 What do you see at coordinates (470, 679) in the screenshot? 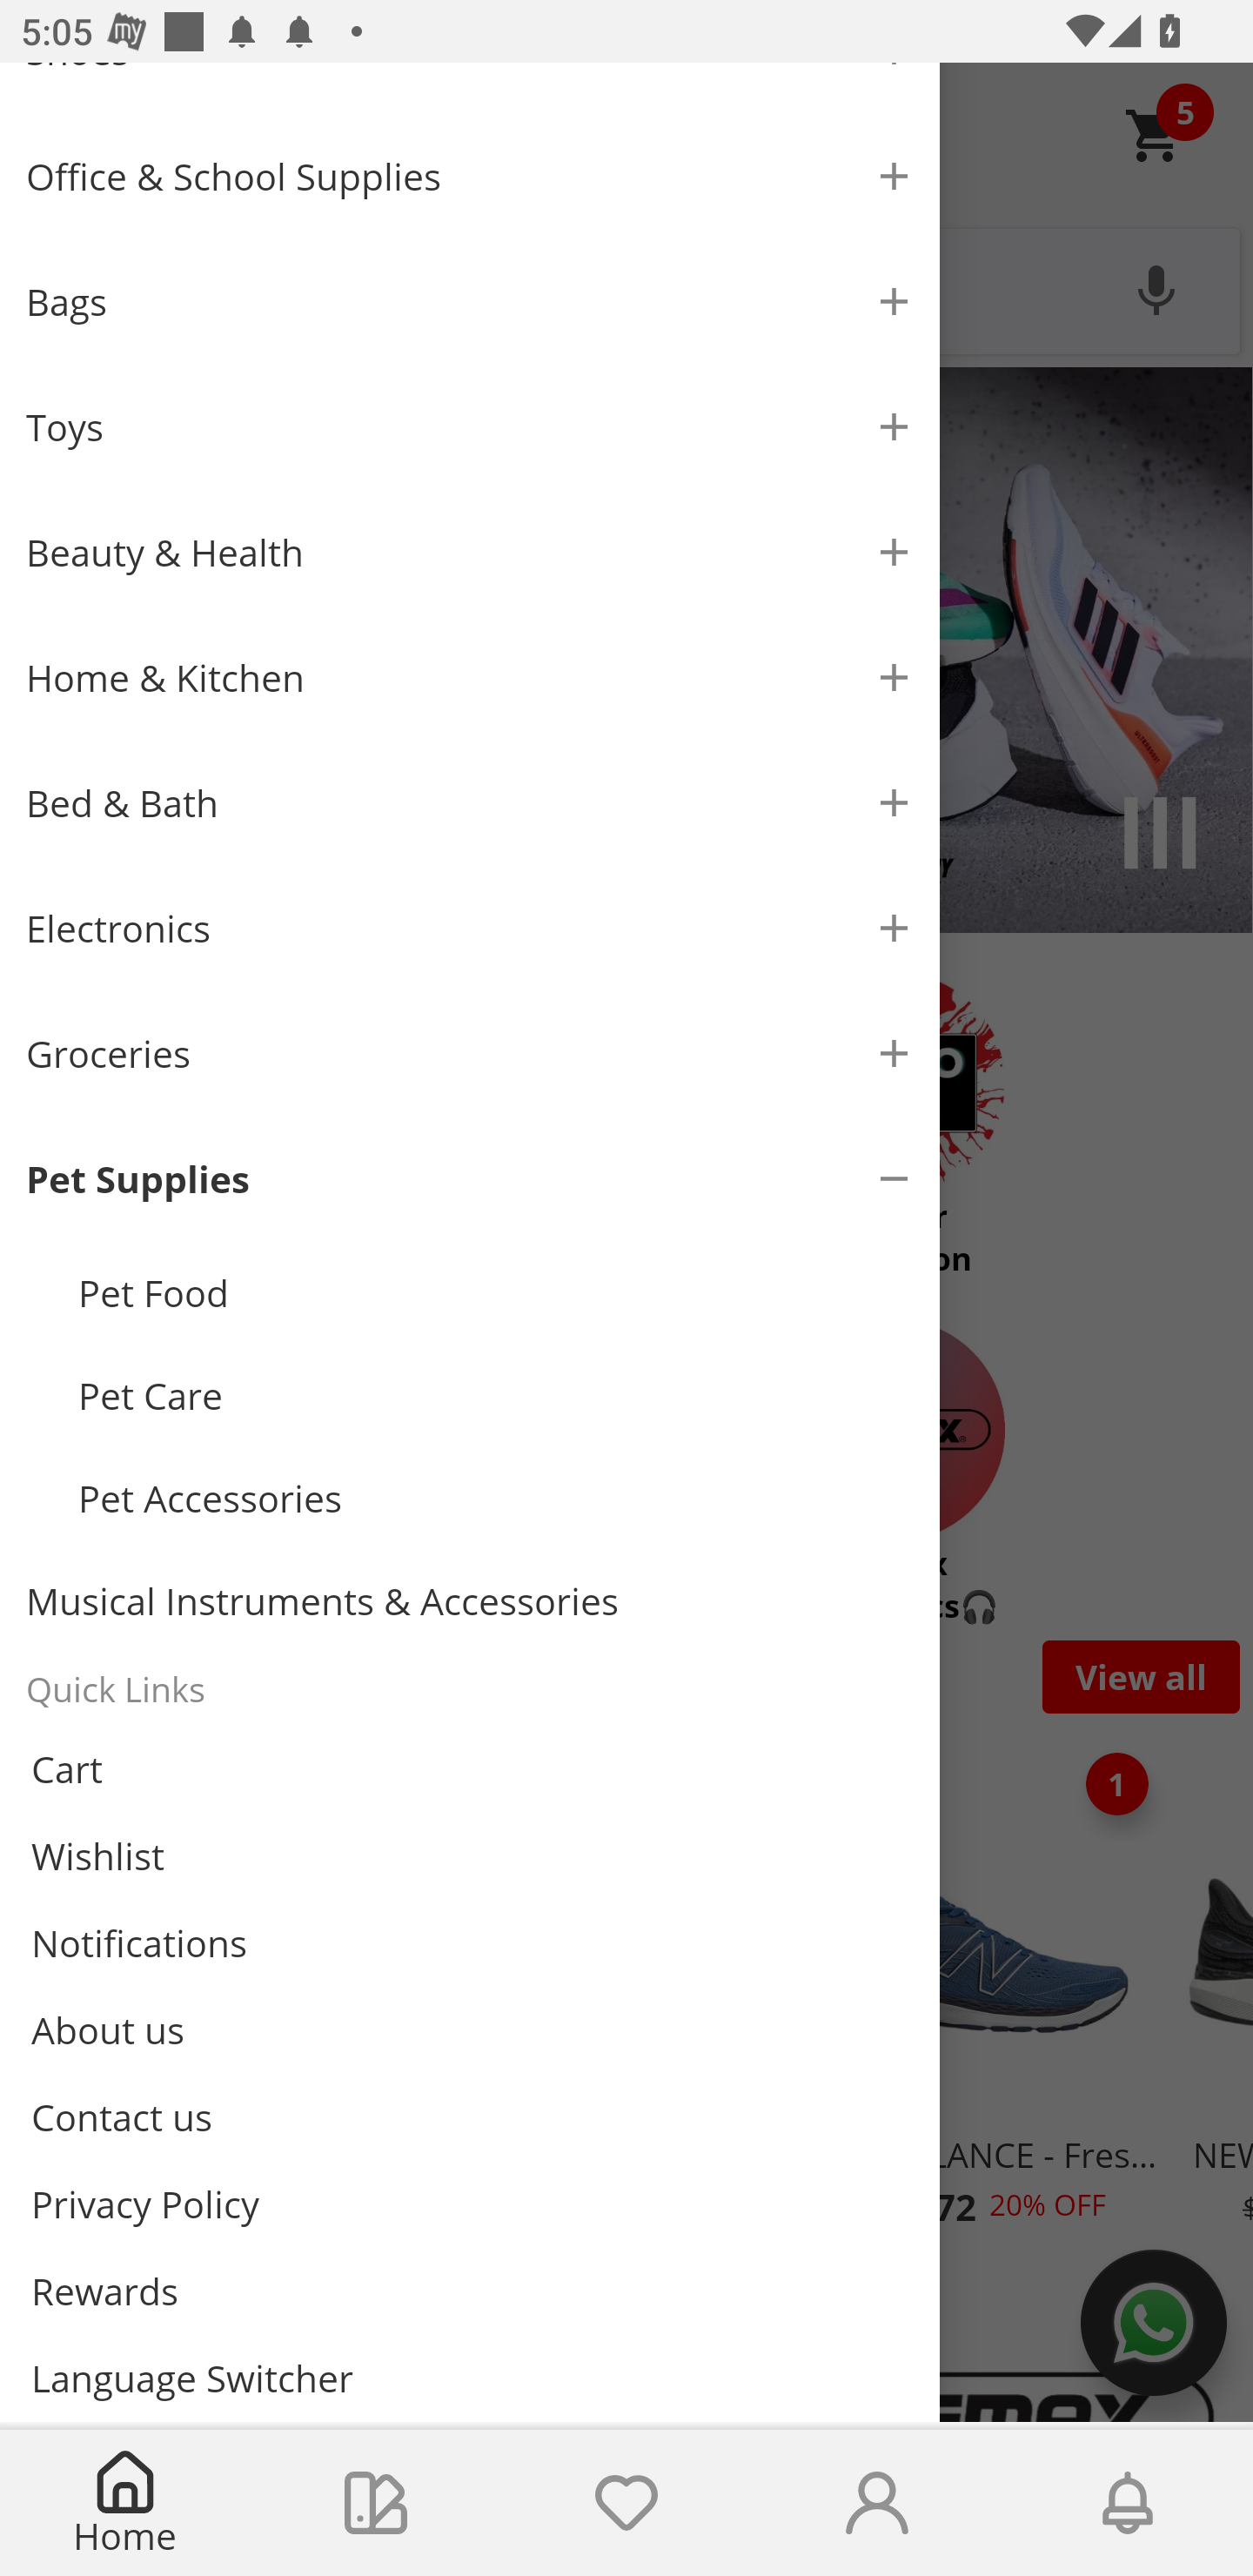
I see `Home & Kitchen` at bounding box center [470, 679].